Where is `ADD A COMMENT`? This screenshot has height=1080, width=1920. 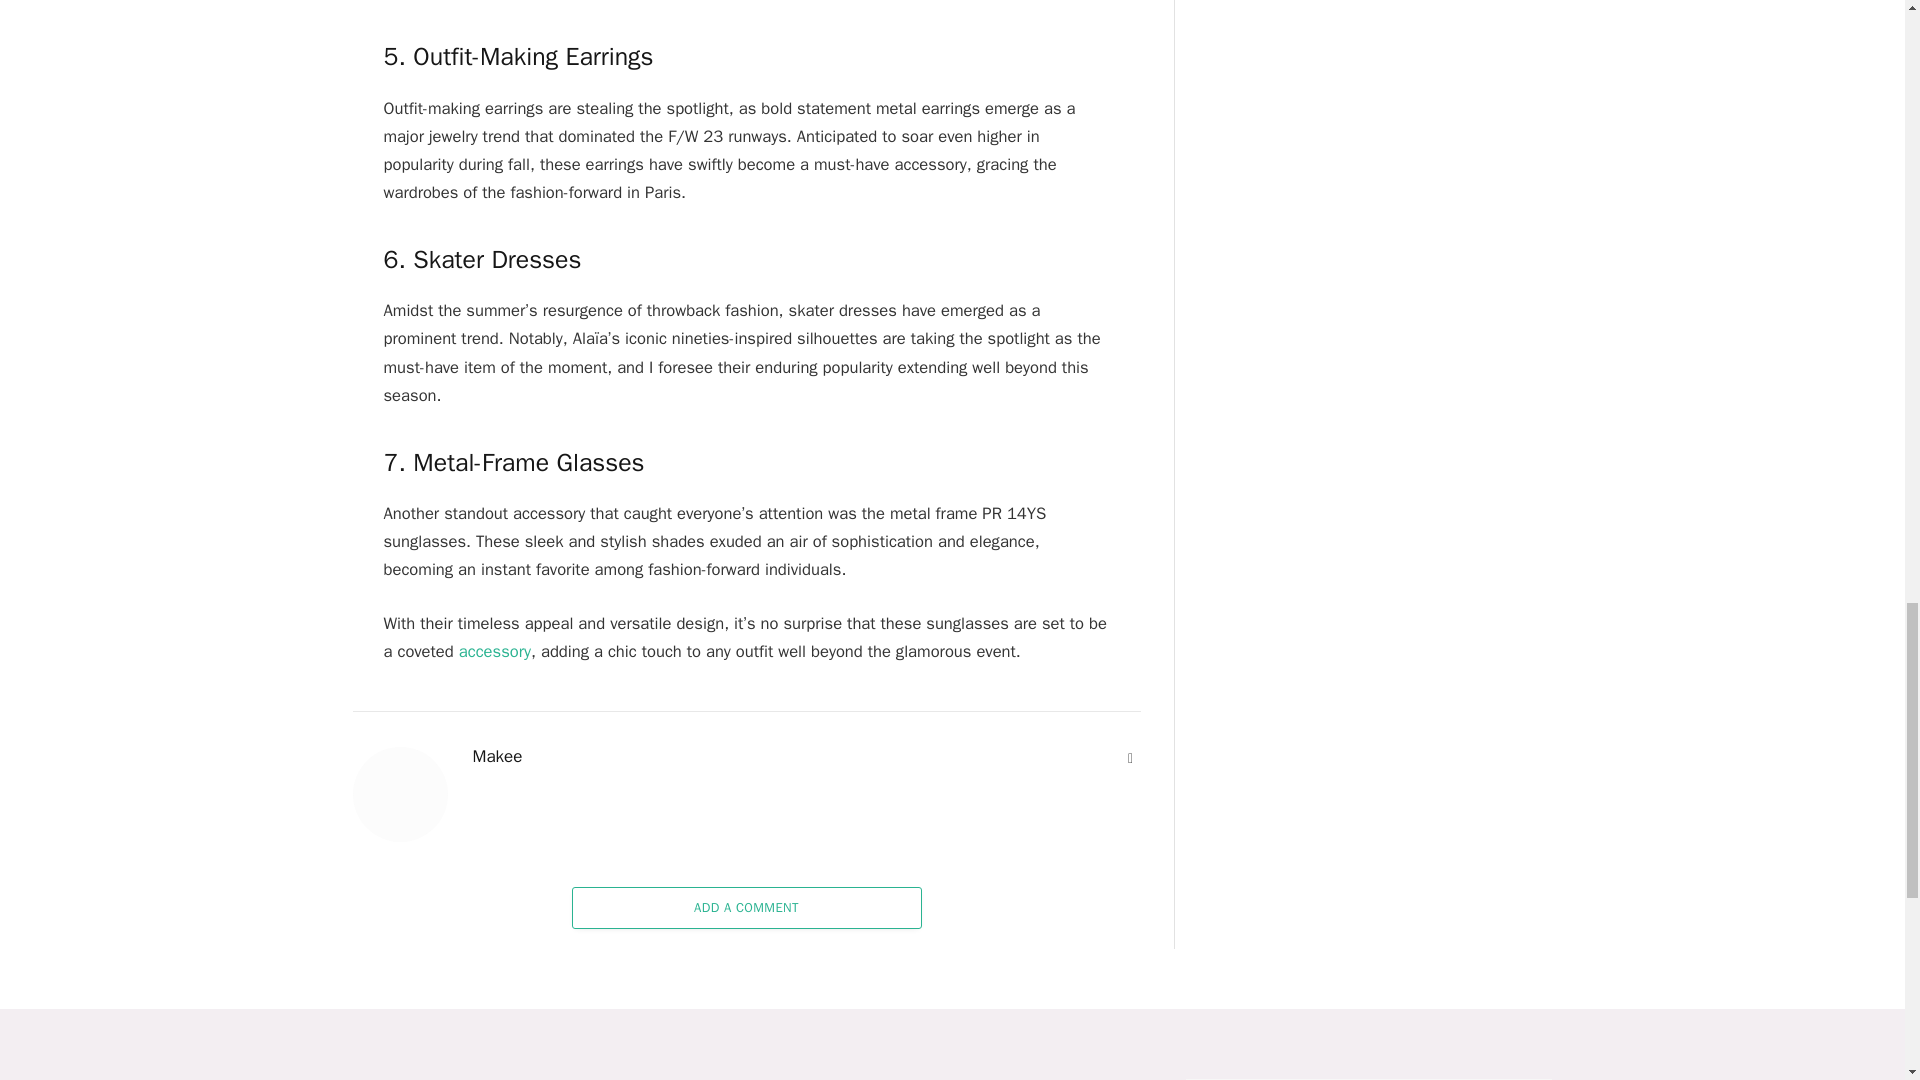
ADD A COMMENT is located at coordinates (746, 907).